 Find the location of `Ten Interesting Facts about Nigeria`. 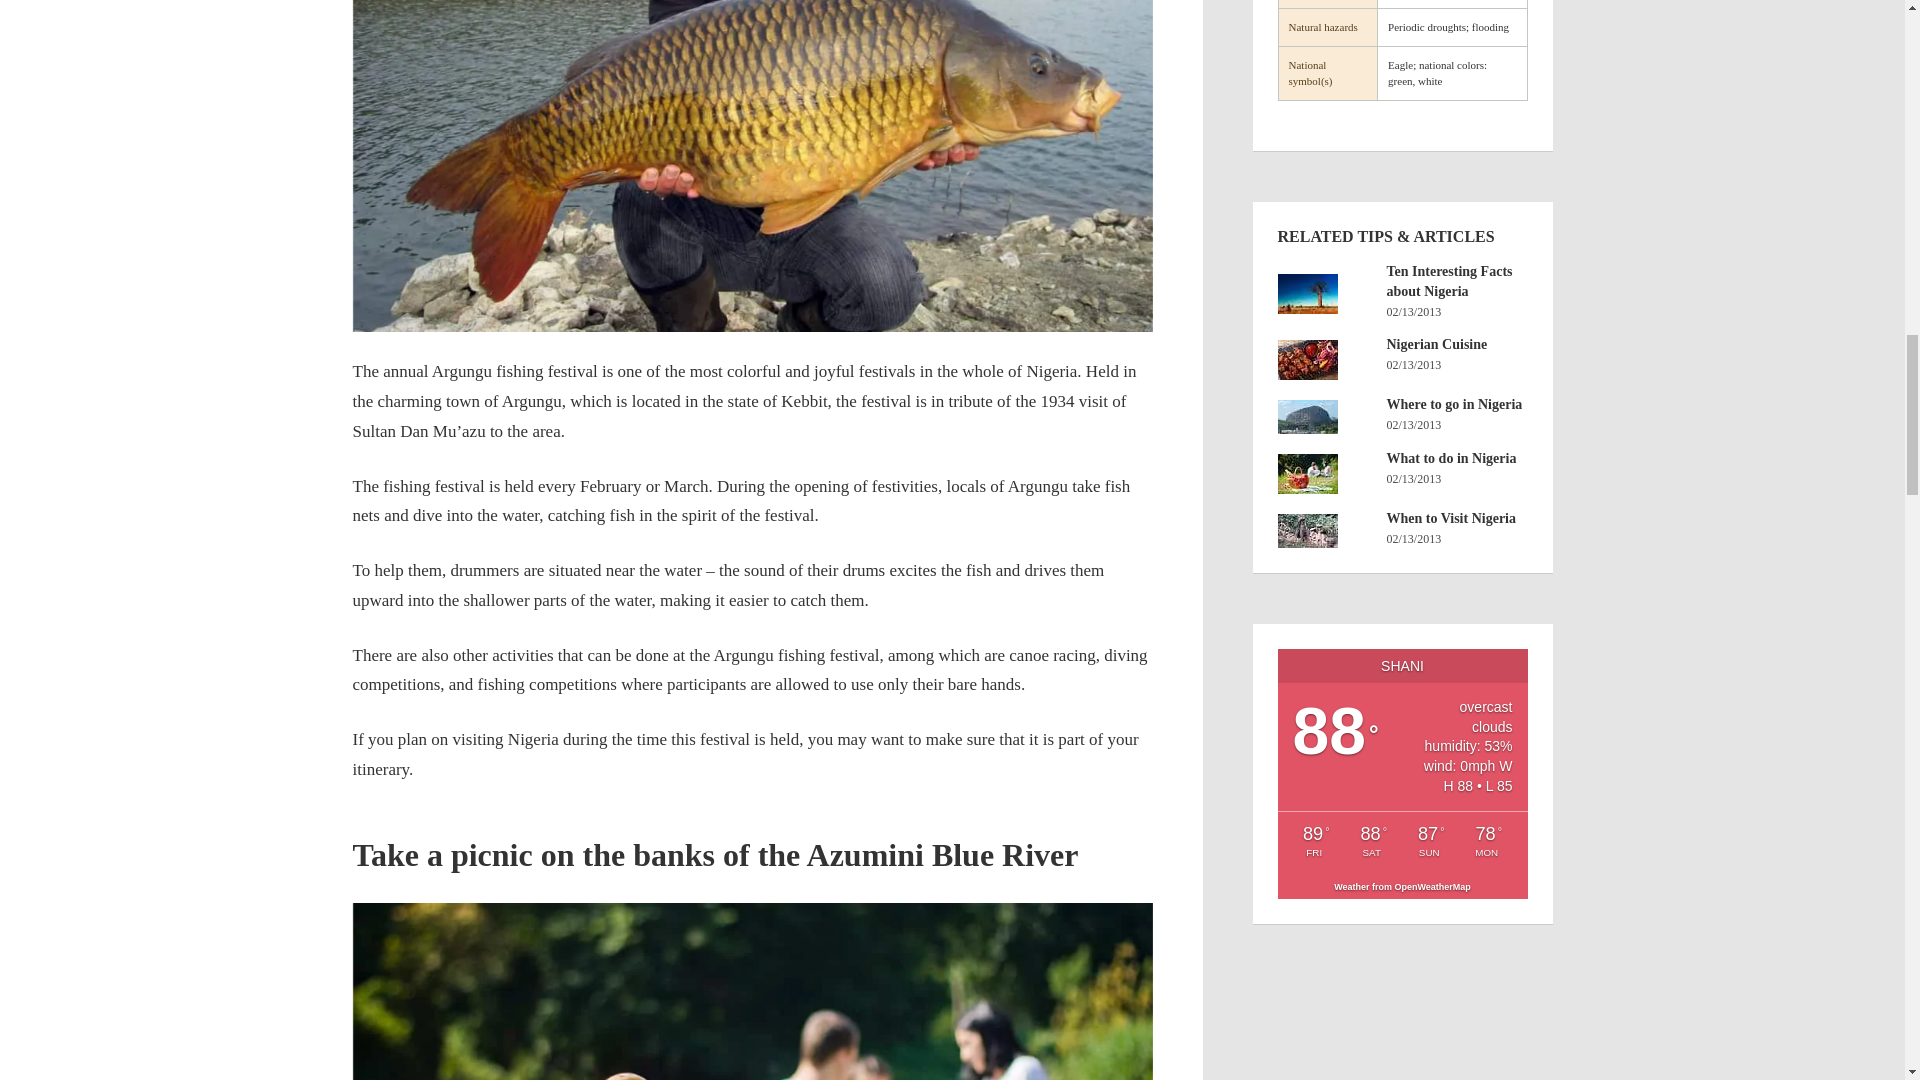

Ten Interesting Facts about Nigeria is located at coordinates (1327, 294).